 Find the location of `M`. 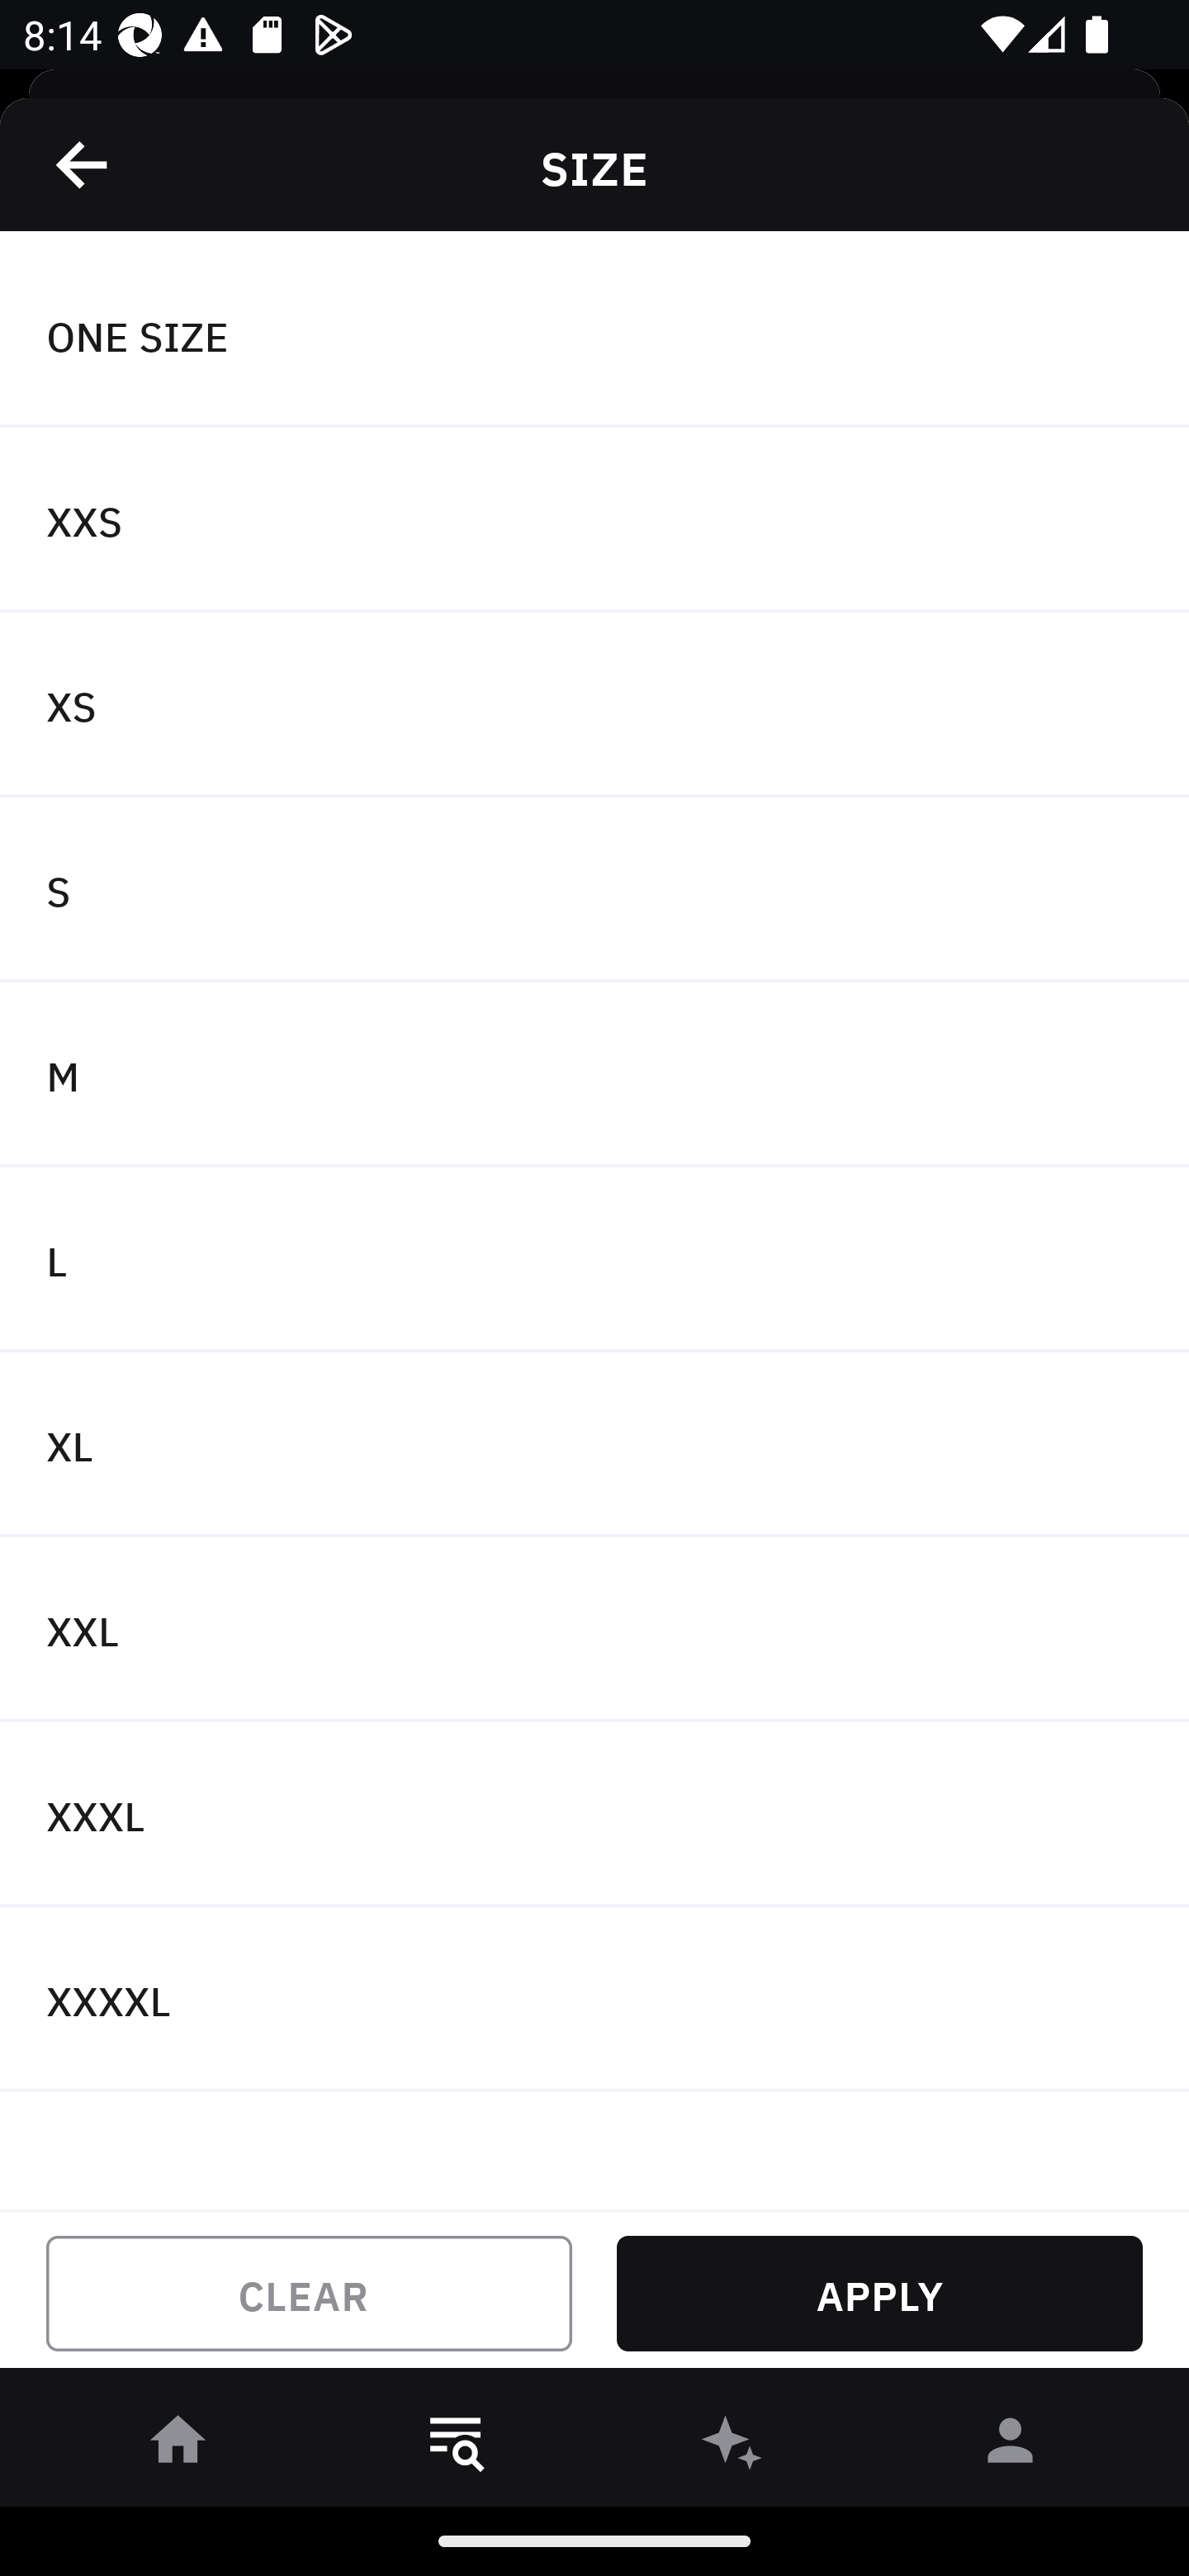

M is located at coordinates (594, 1073).